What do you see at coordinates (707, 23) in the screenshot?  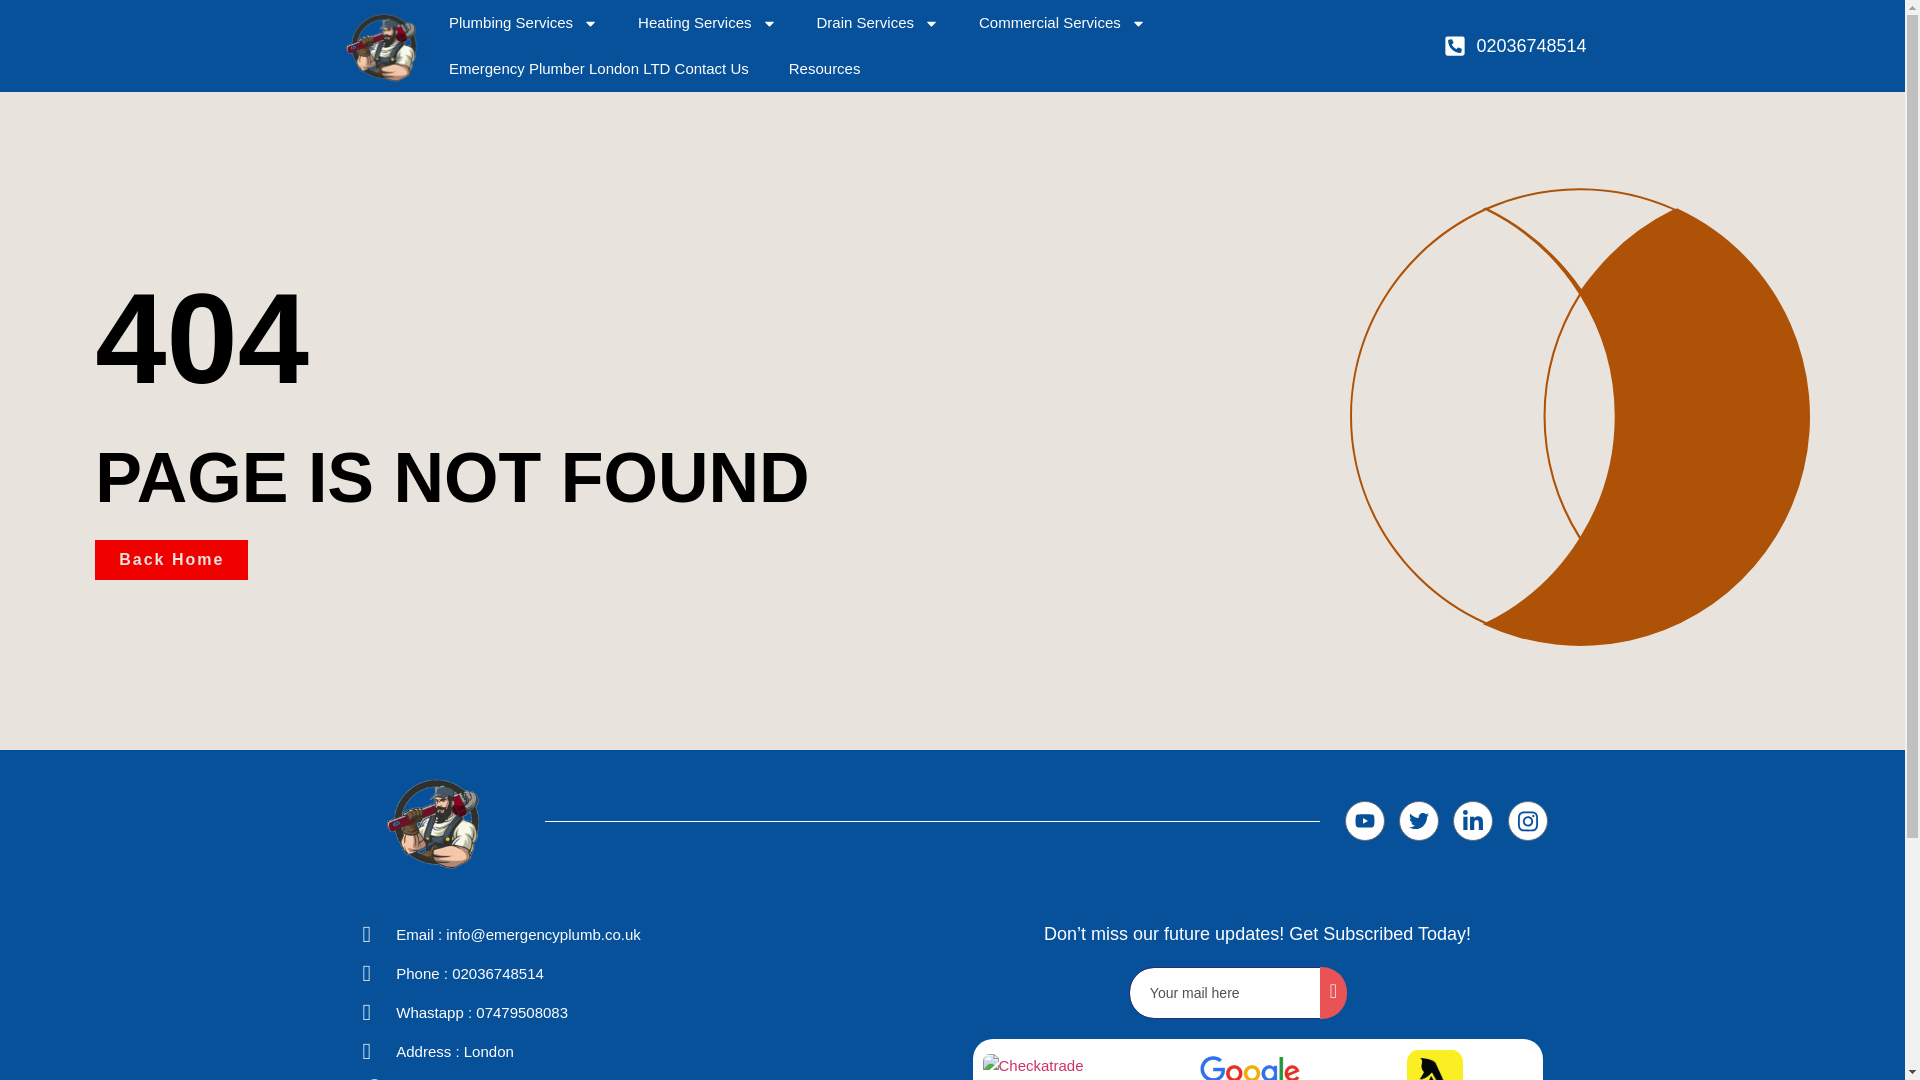 I see `Heating Services` at bounding box center [707, 23].